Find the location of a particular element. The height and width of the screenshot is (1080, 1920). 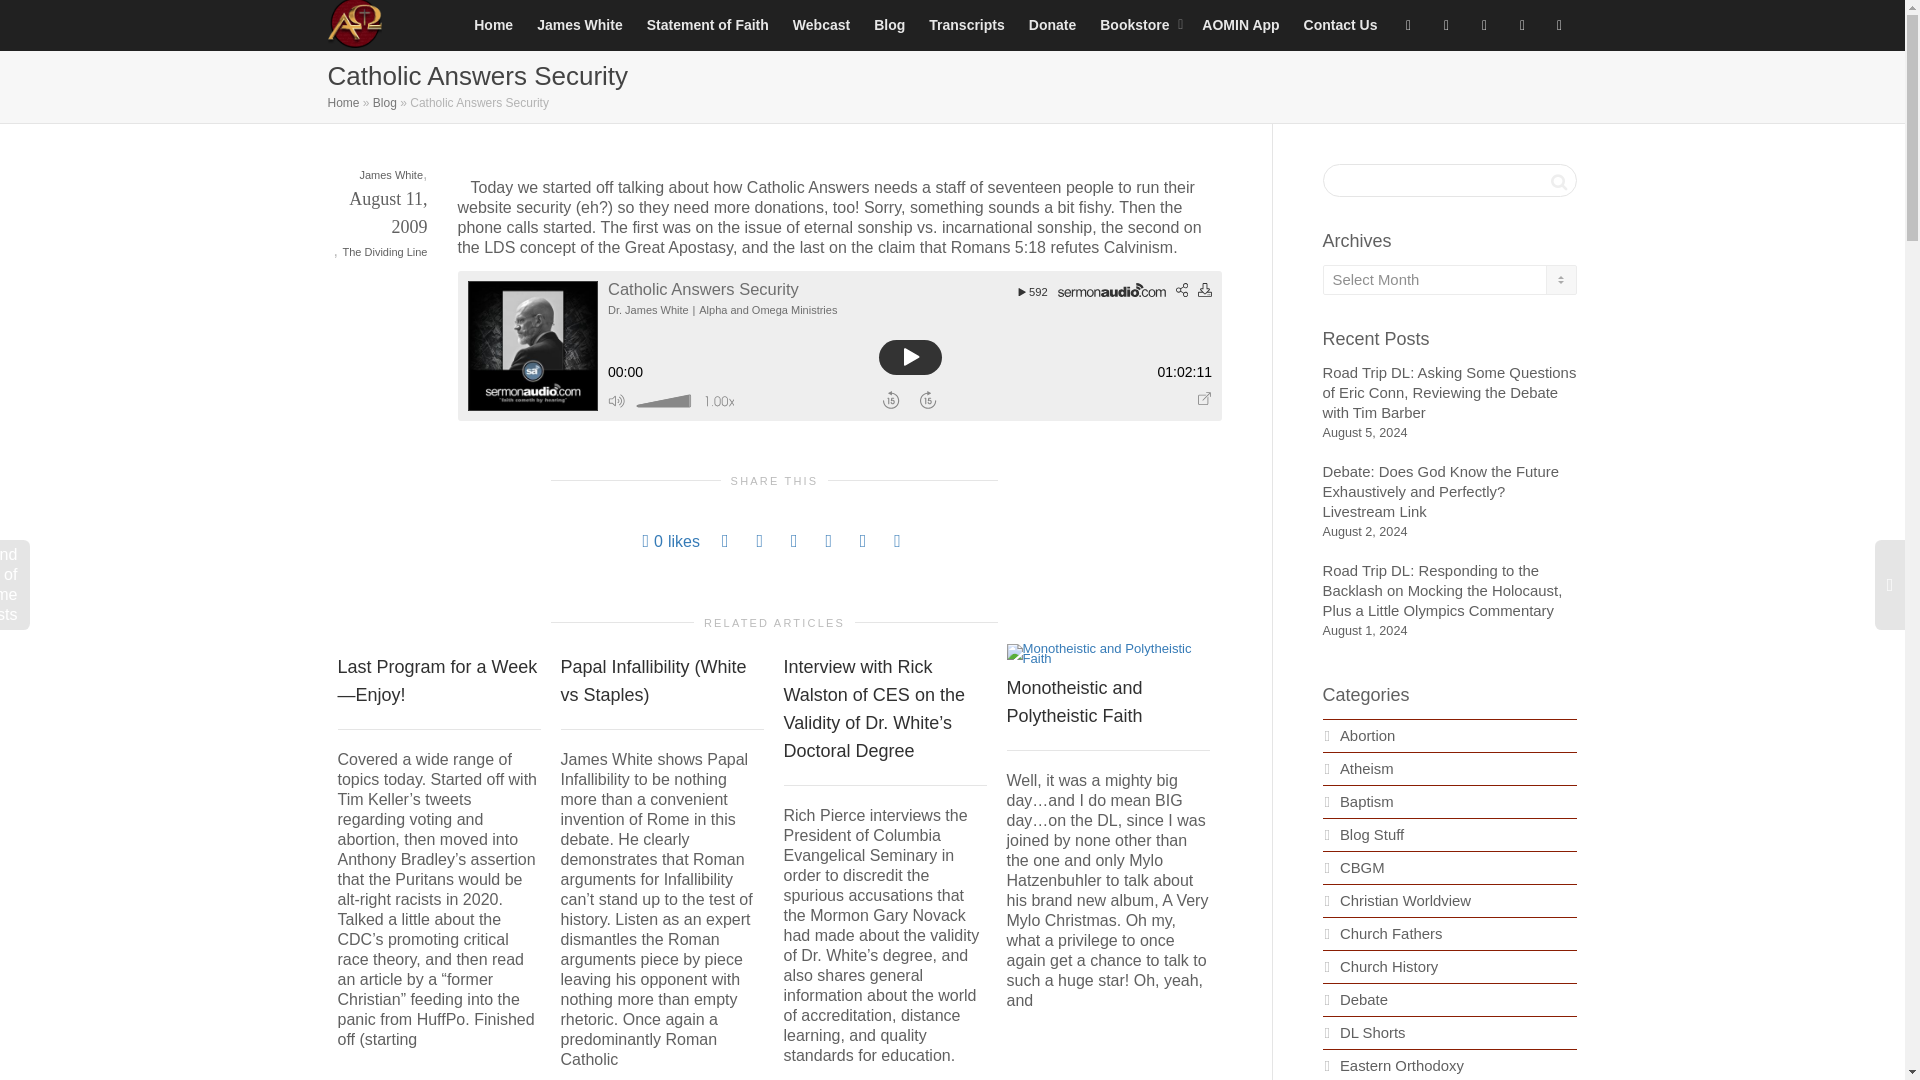

August 11, 2009 is located at coordinates (378, 228).